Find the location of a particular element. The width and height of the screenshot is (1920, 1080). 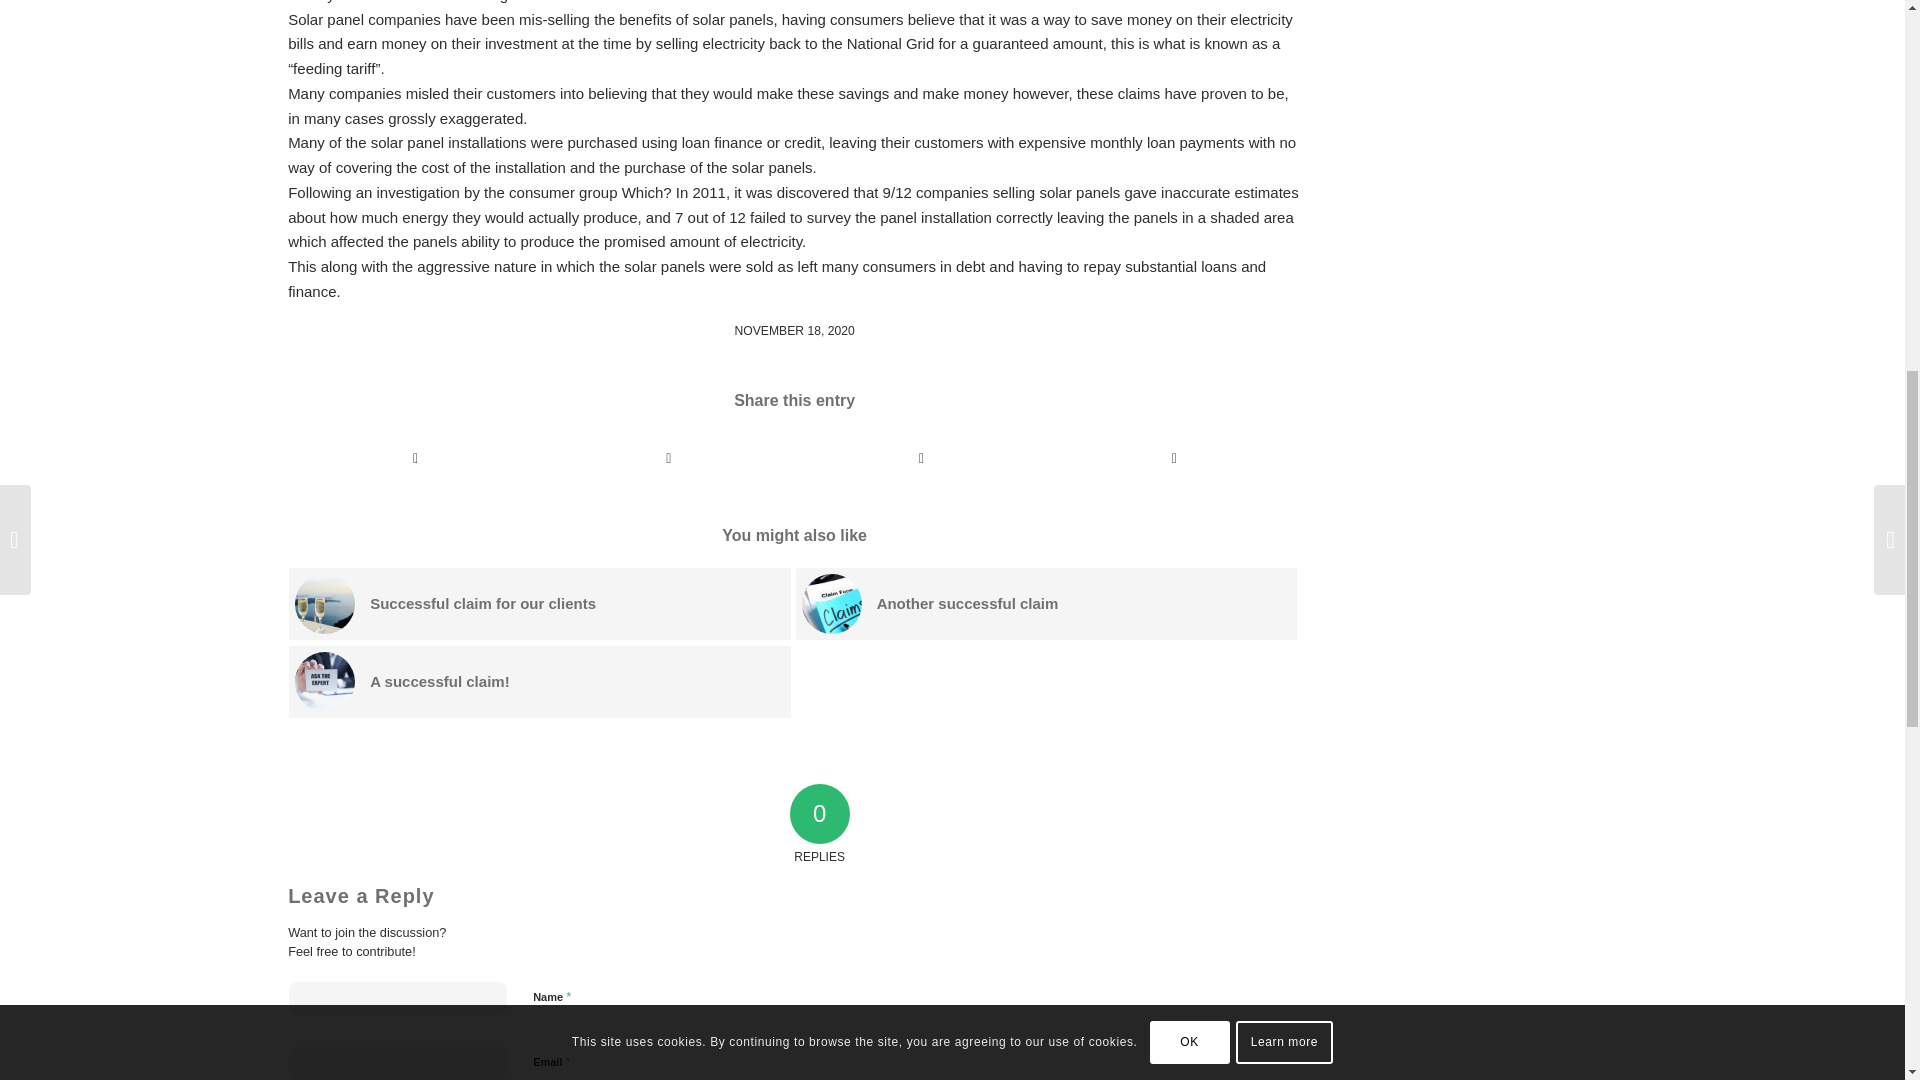

A successful claim! is located at coordinates (540, 682).